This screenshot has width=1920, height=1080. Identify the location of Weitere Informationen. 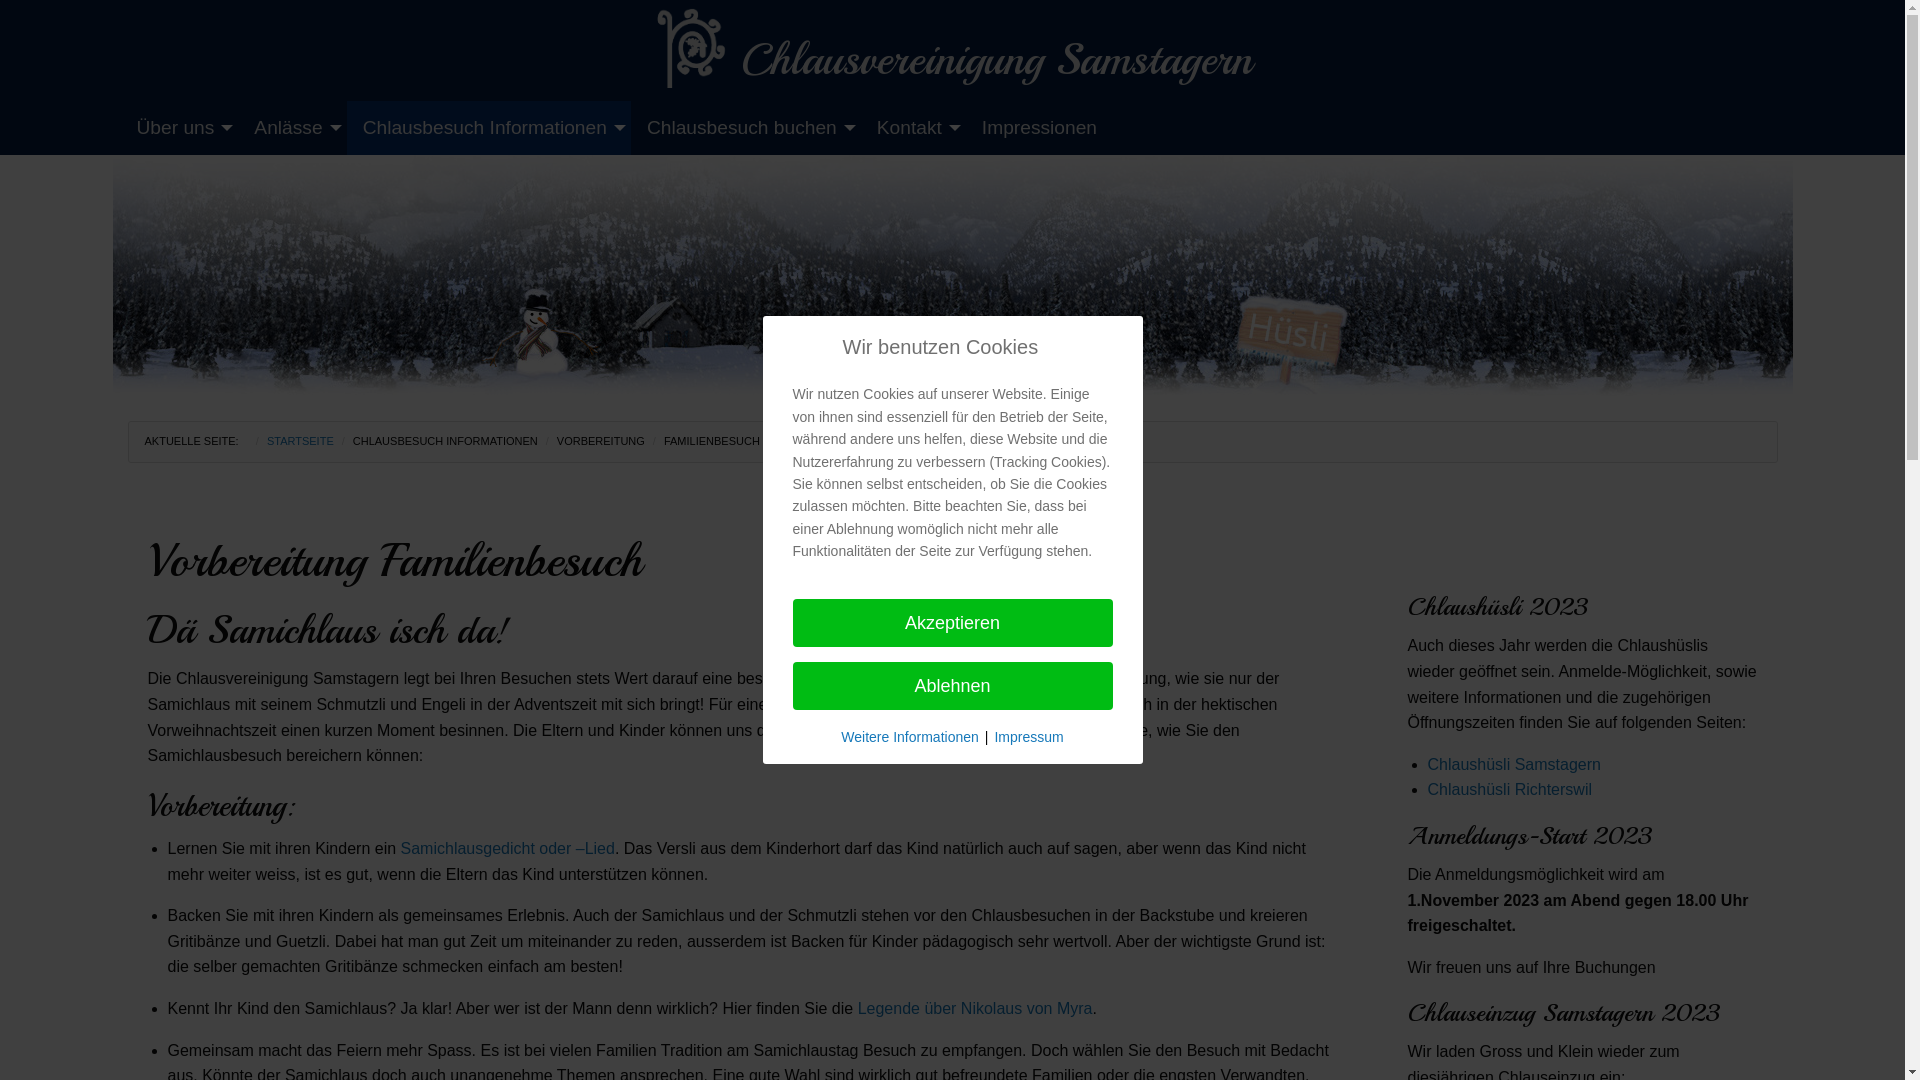
(910, 737).